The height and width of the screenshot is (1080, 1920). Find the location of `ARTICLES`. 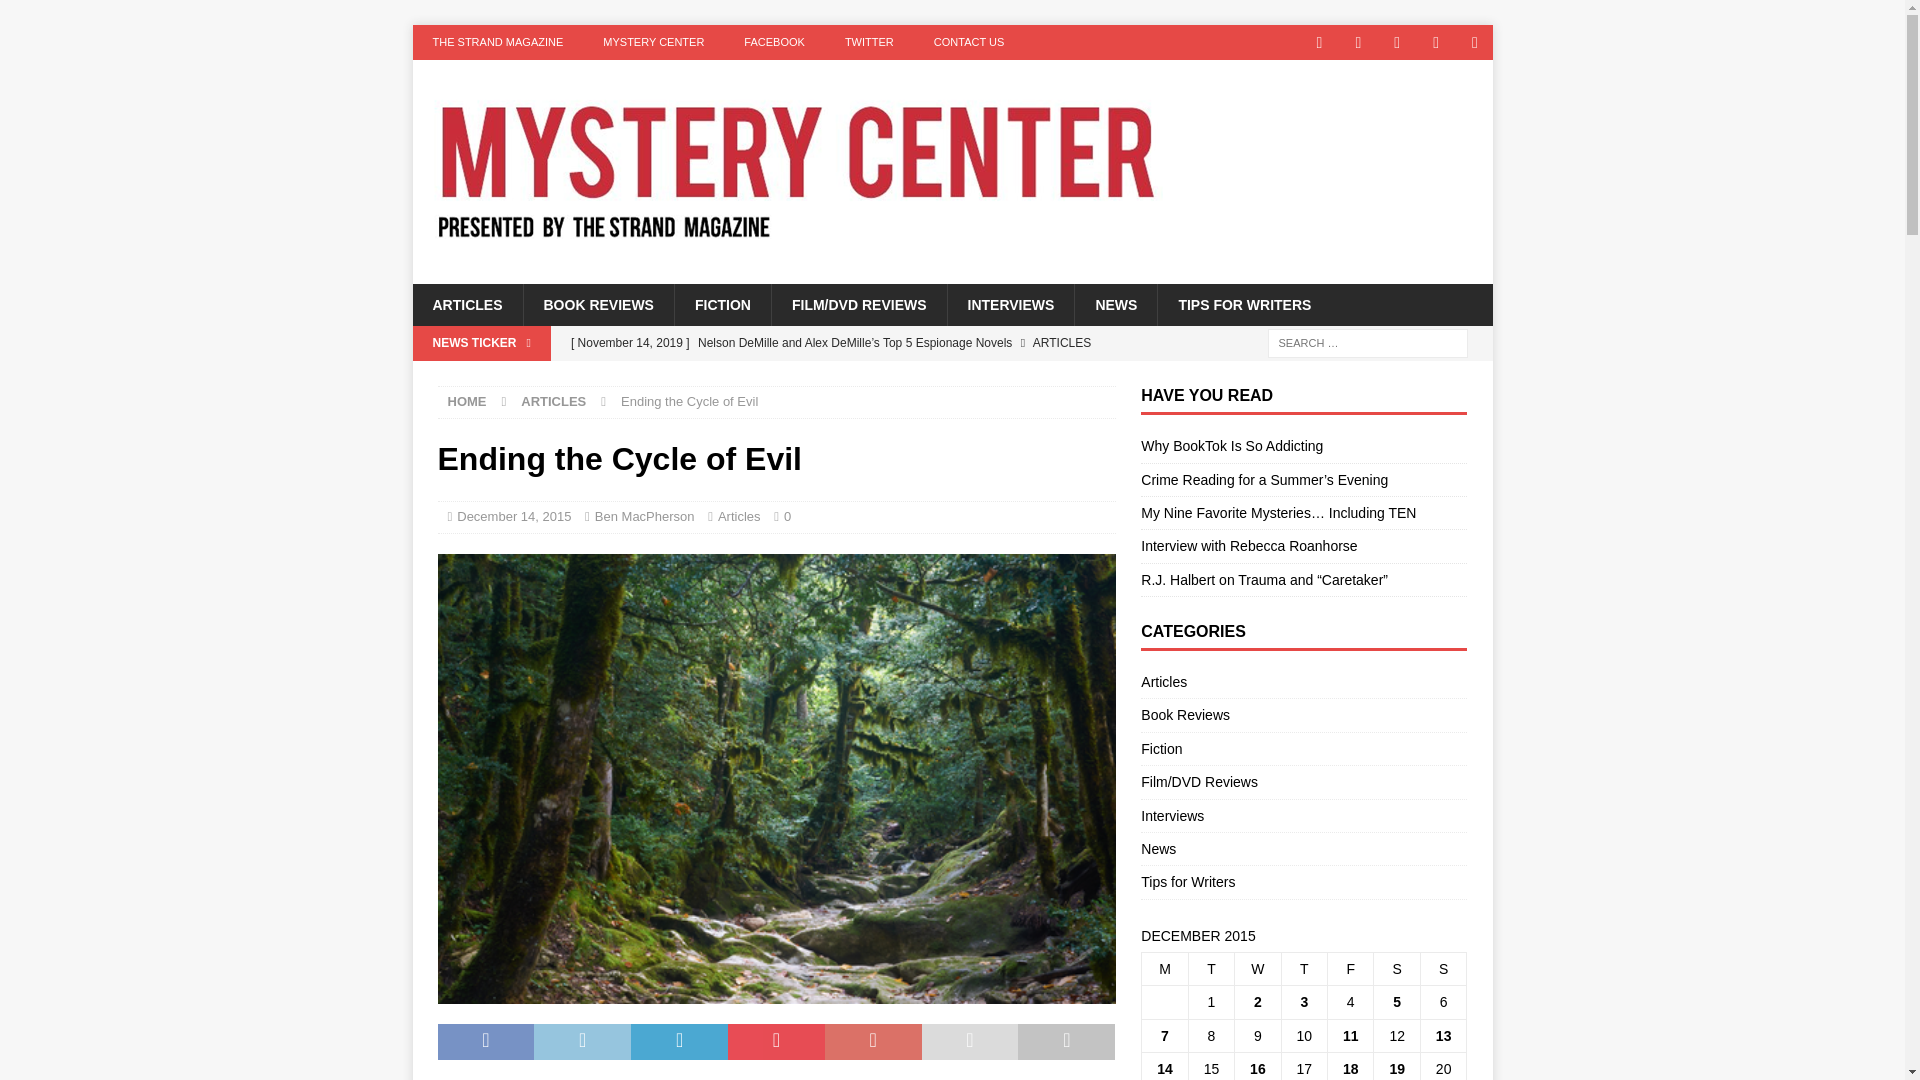

ARTICLES is located at coordinates (467, 305).